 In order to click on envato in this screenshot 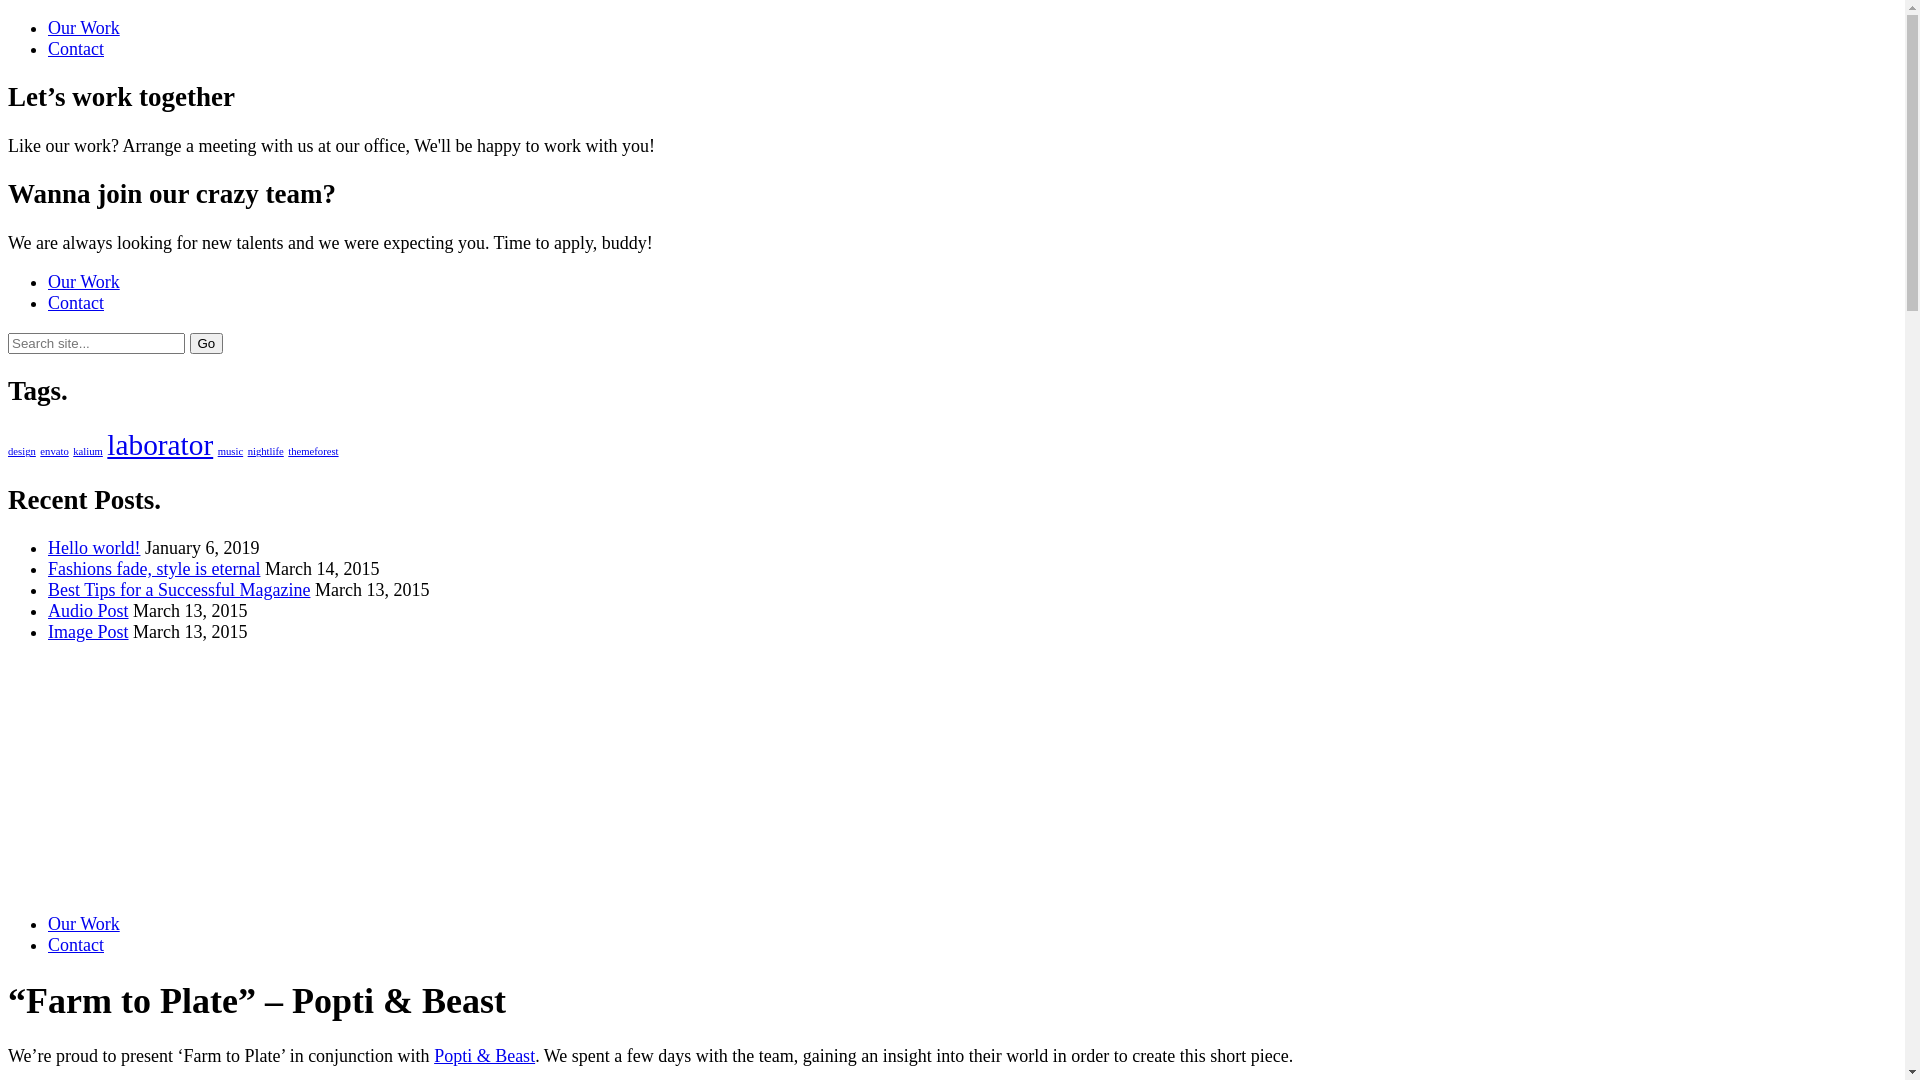, I will do `click(54, 452)`.